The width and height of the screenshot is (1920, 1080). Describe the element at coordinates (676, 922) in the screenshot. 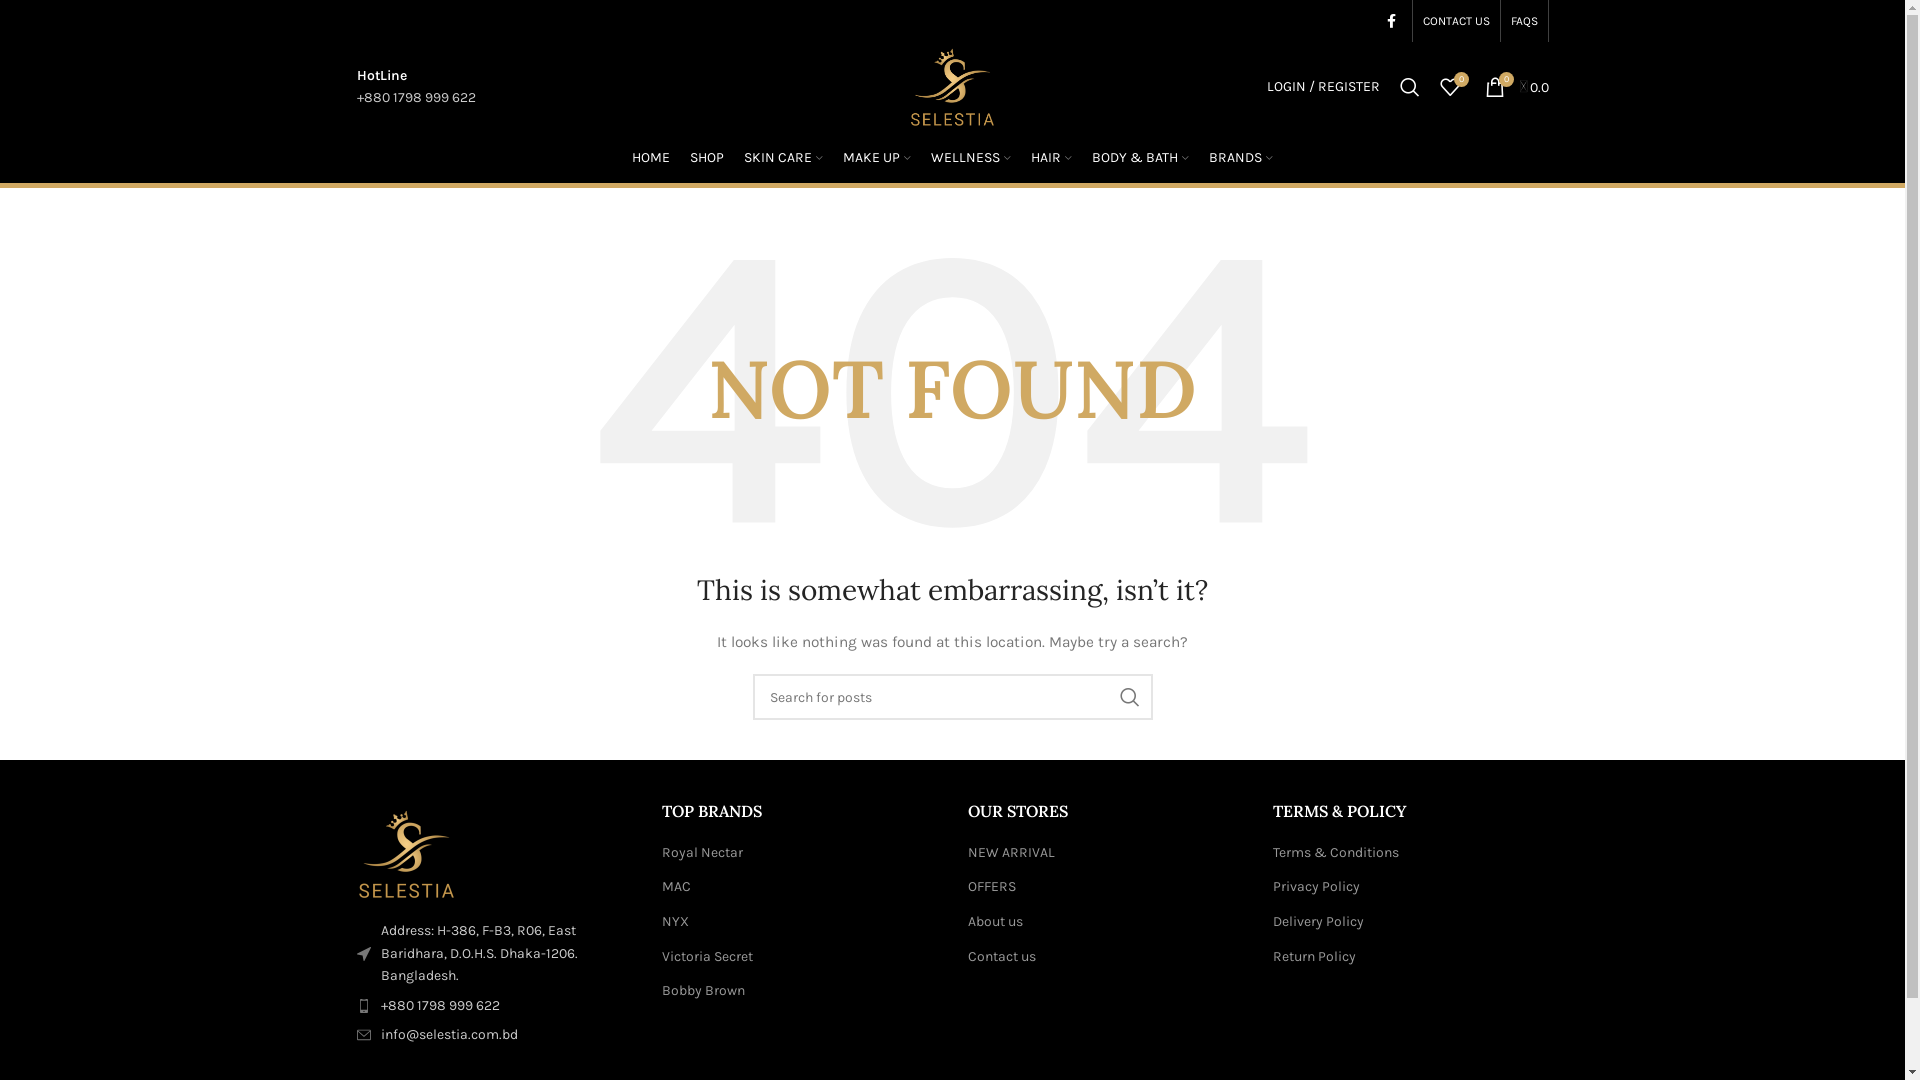

I see `NYX` at that location.